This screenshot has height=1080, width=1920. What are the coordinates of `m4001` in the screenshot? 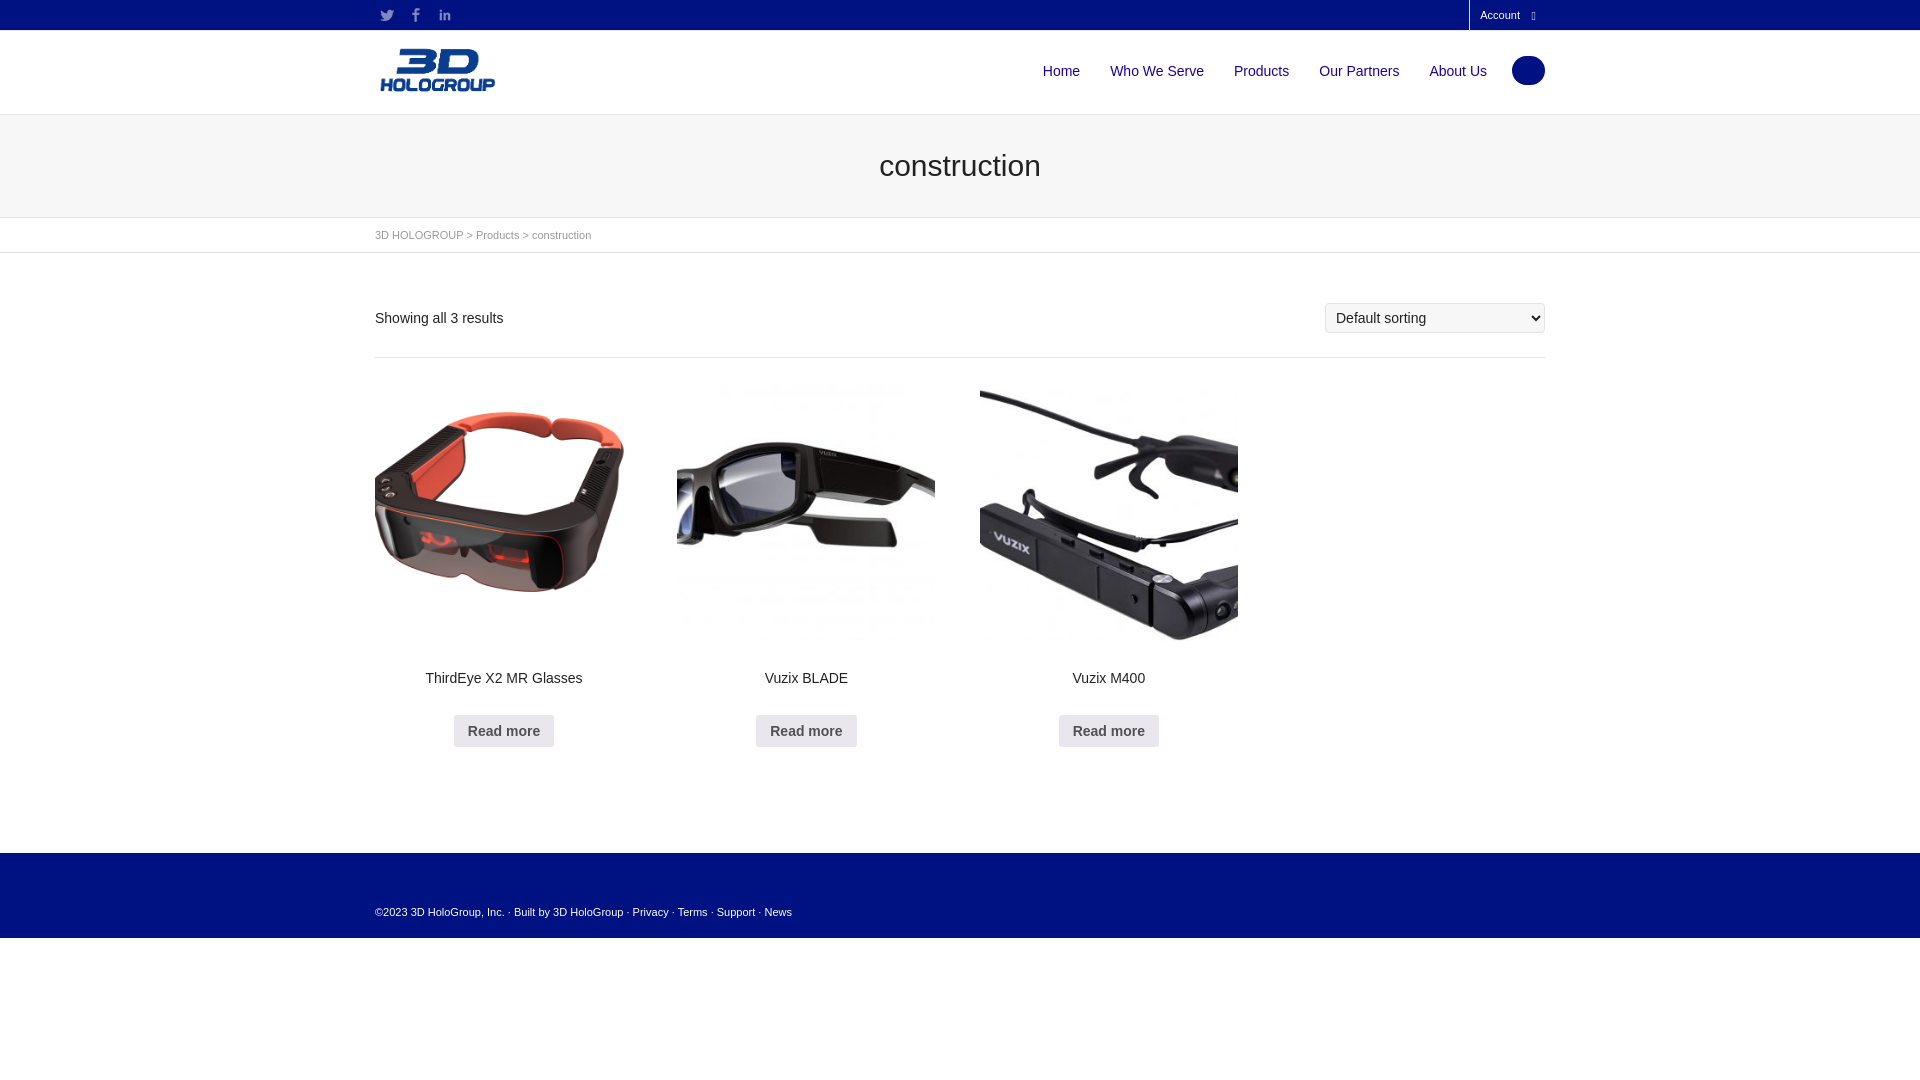 It's located at (1108, 512).